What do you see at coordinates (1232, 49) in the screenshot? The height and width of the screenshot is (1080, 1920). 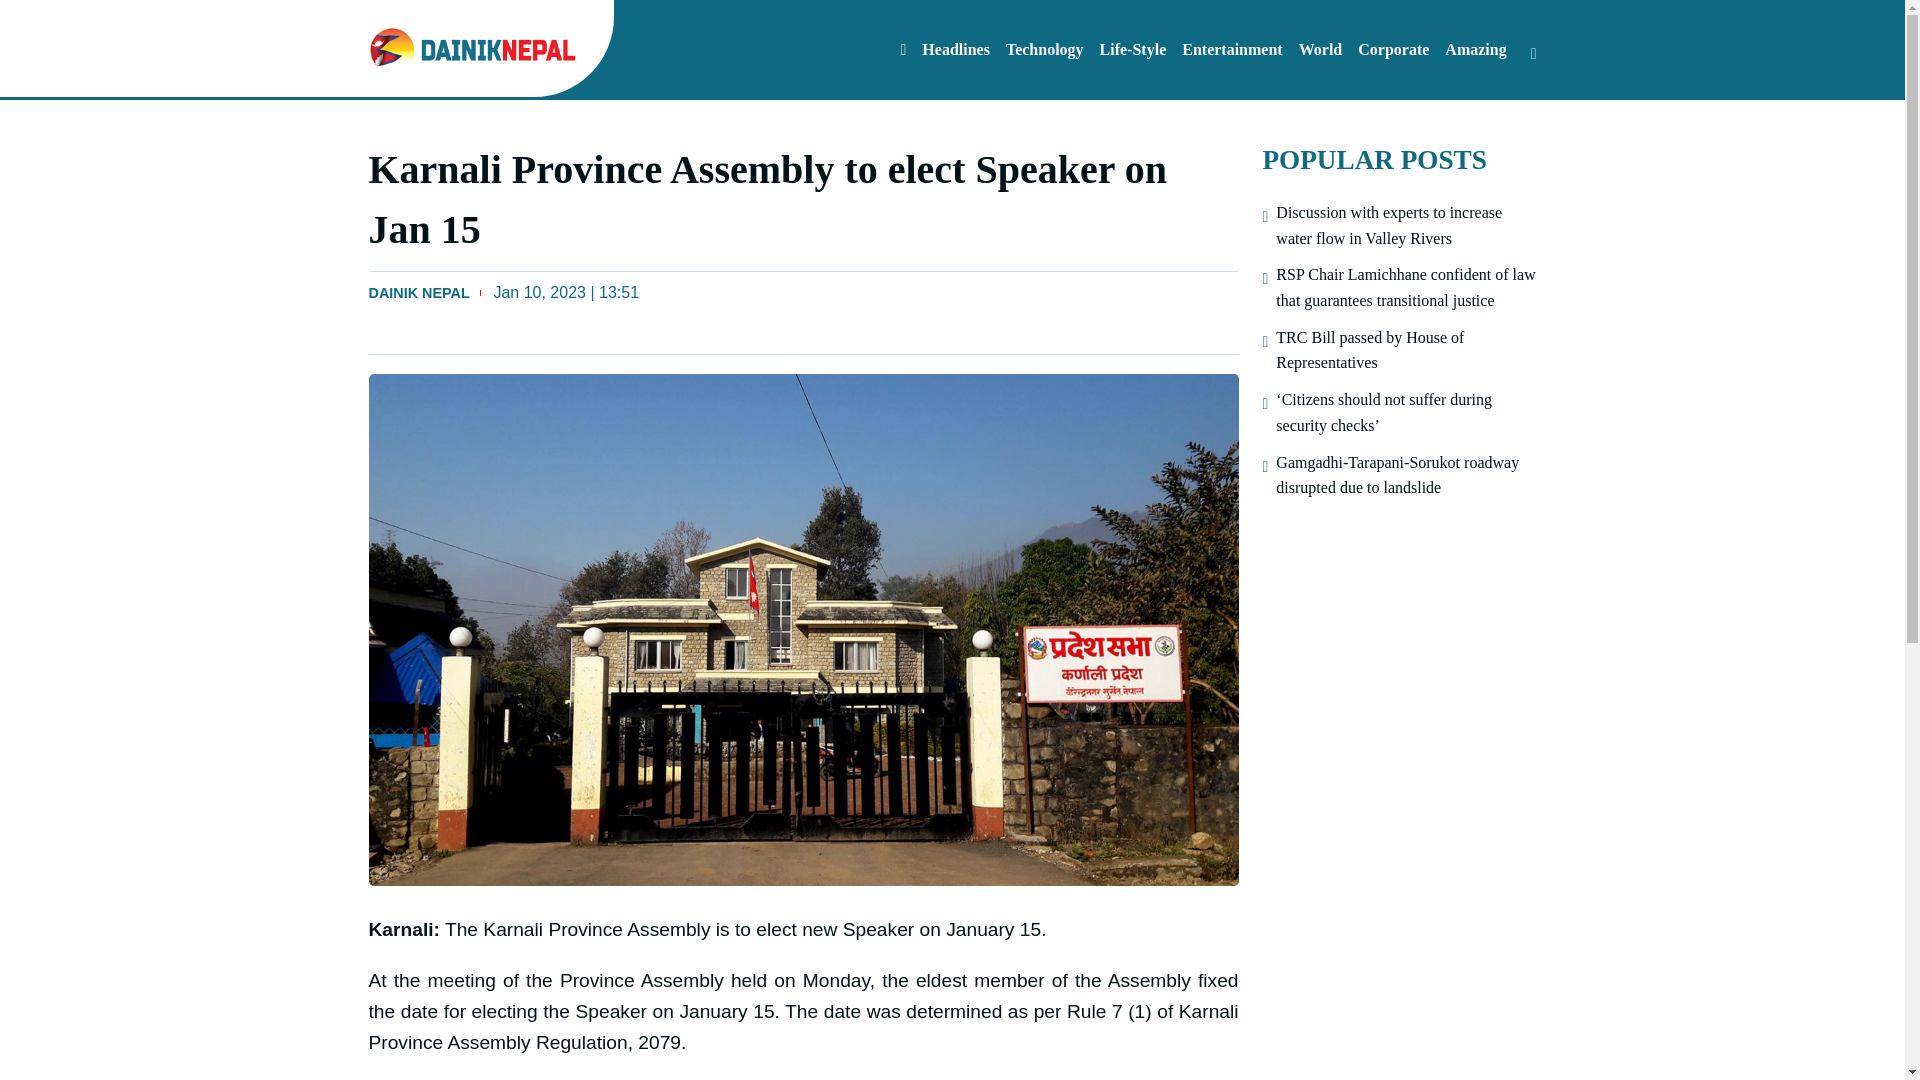 I see `Entertainment` at bounding box center [1232, 49].